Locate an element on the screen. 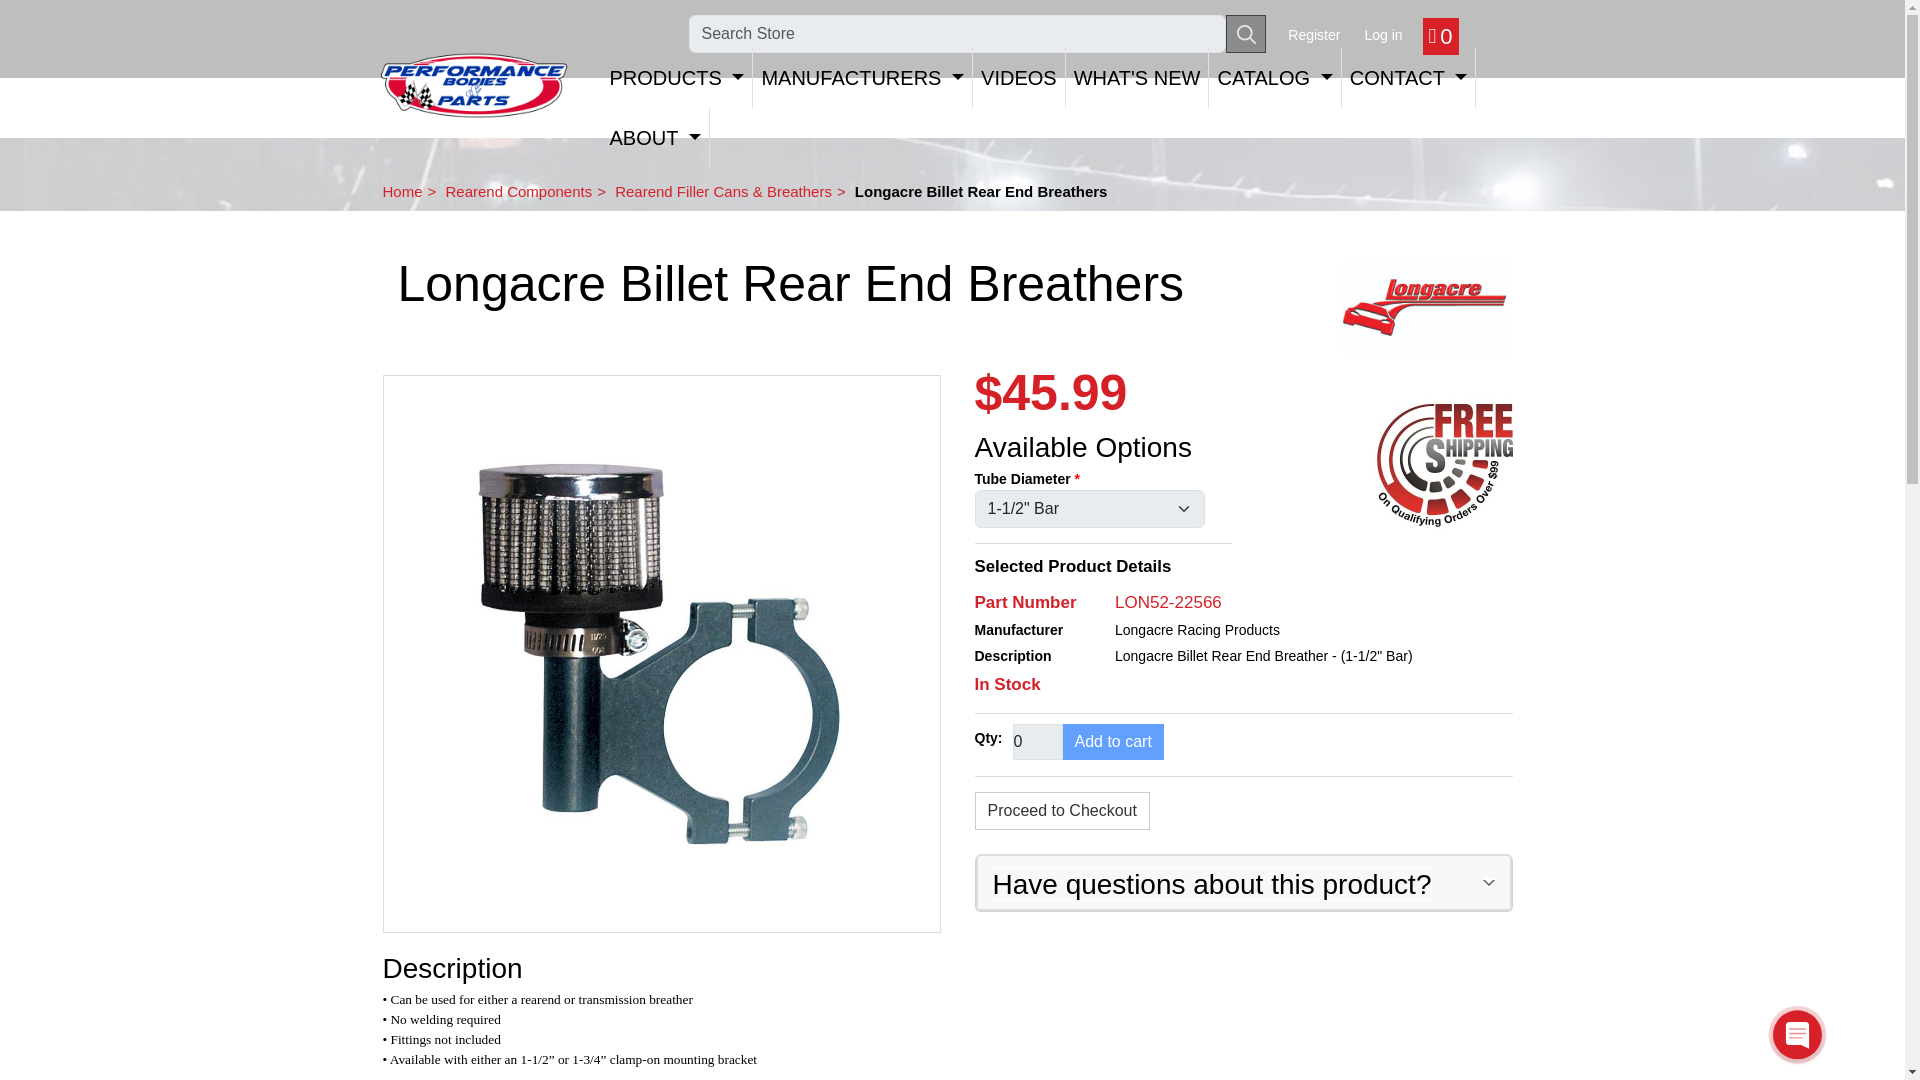  Register is located at coordinates (1314, 34).